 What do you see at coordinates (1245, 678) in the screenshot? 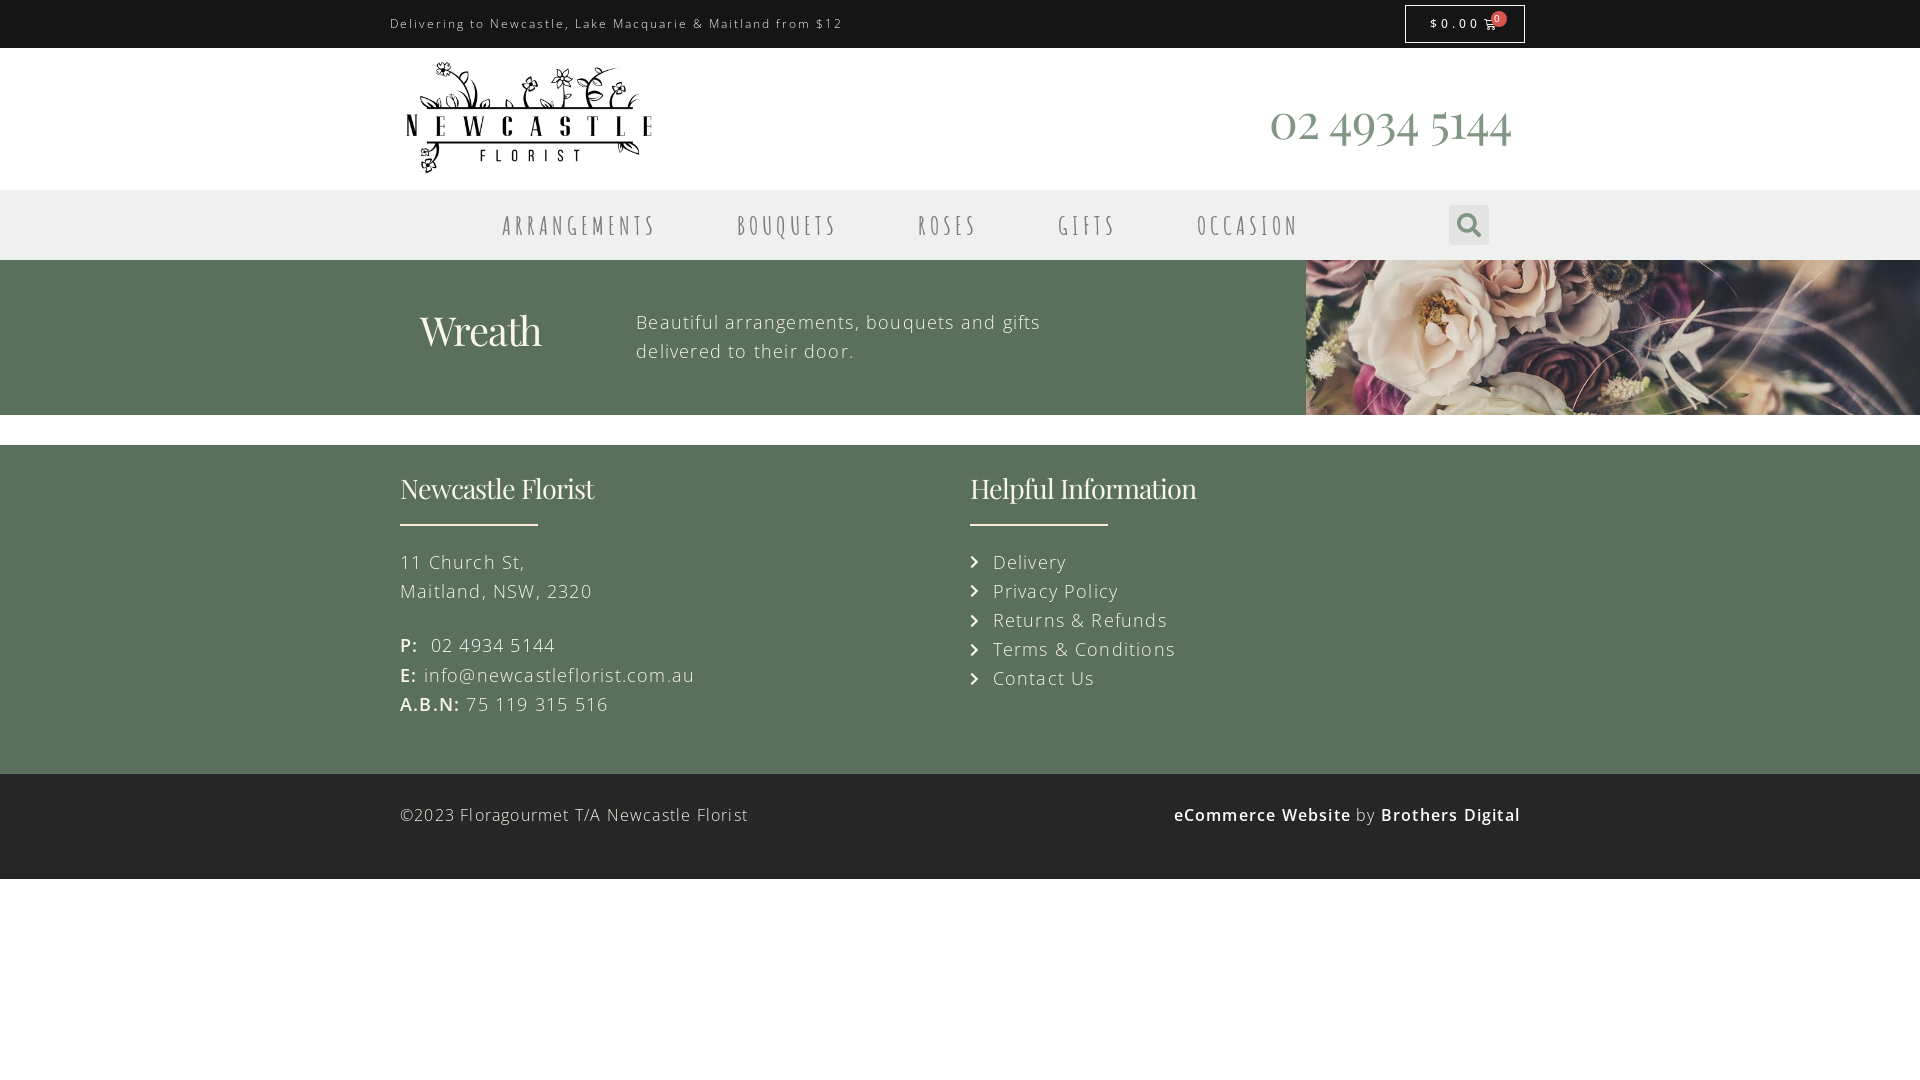
I see `Contact Us` at bounding box center [1245, 678].